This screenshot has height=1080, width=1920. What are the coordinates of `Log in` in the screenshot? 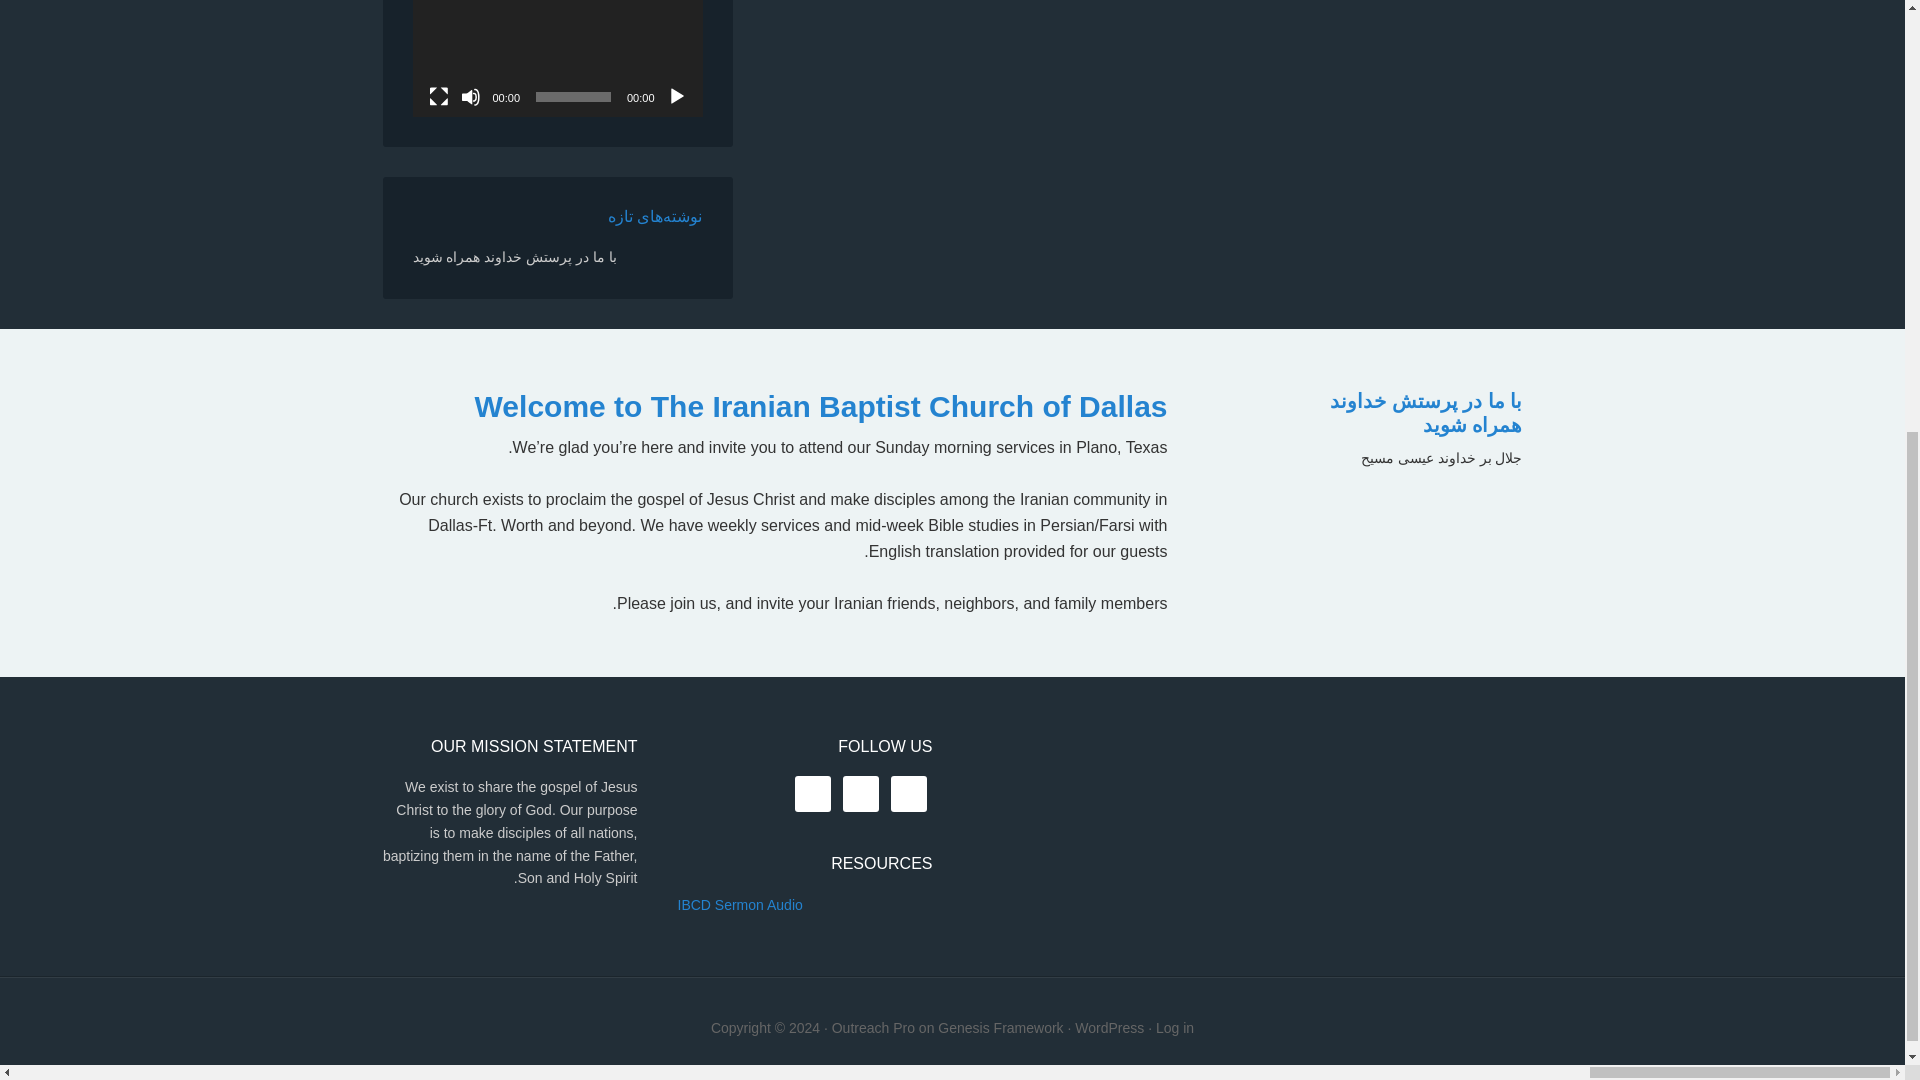 It's located at (1174, 1027).